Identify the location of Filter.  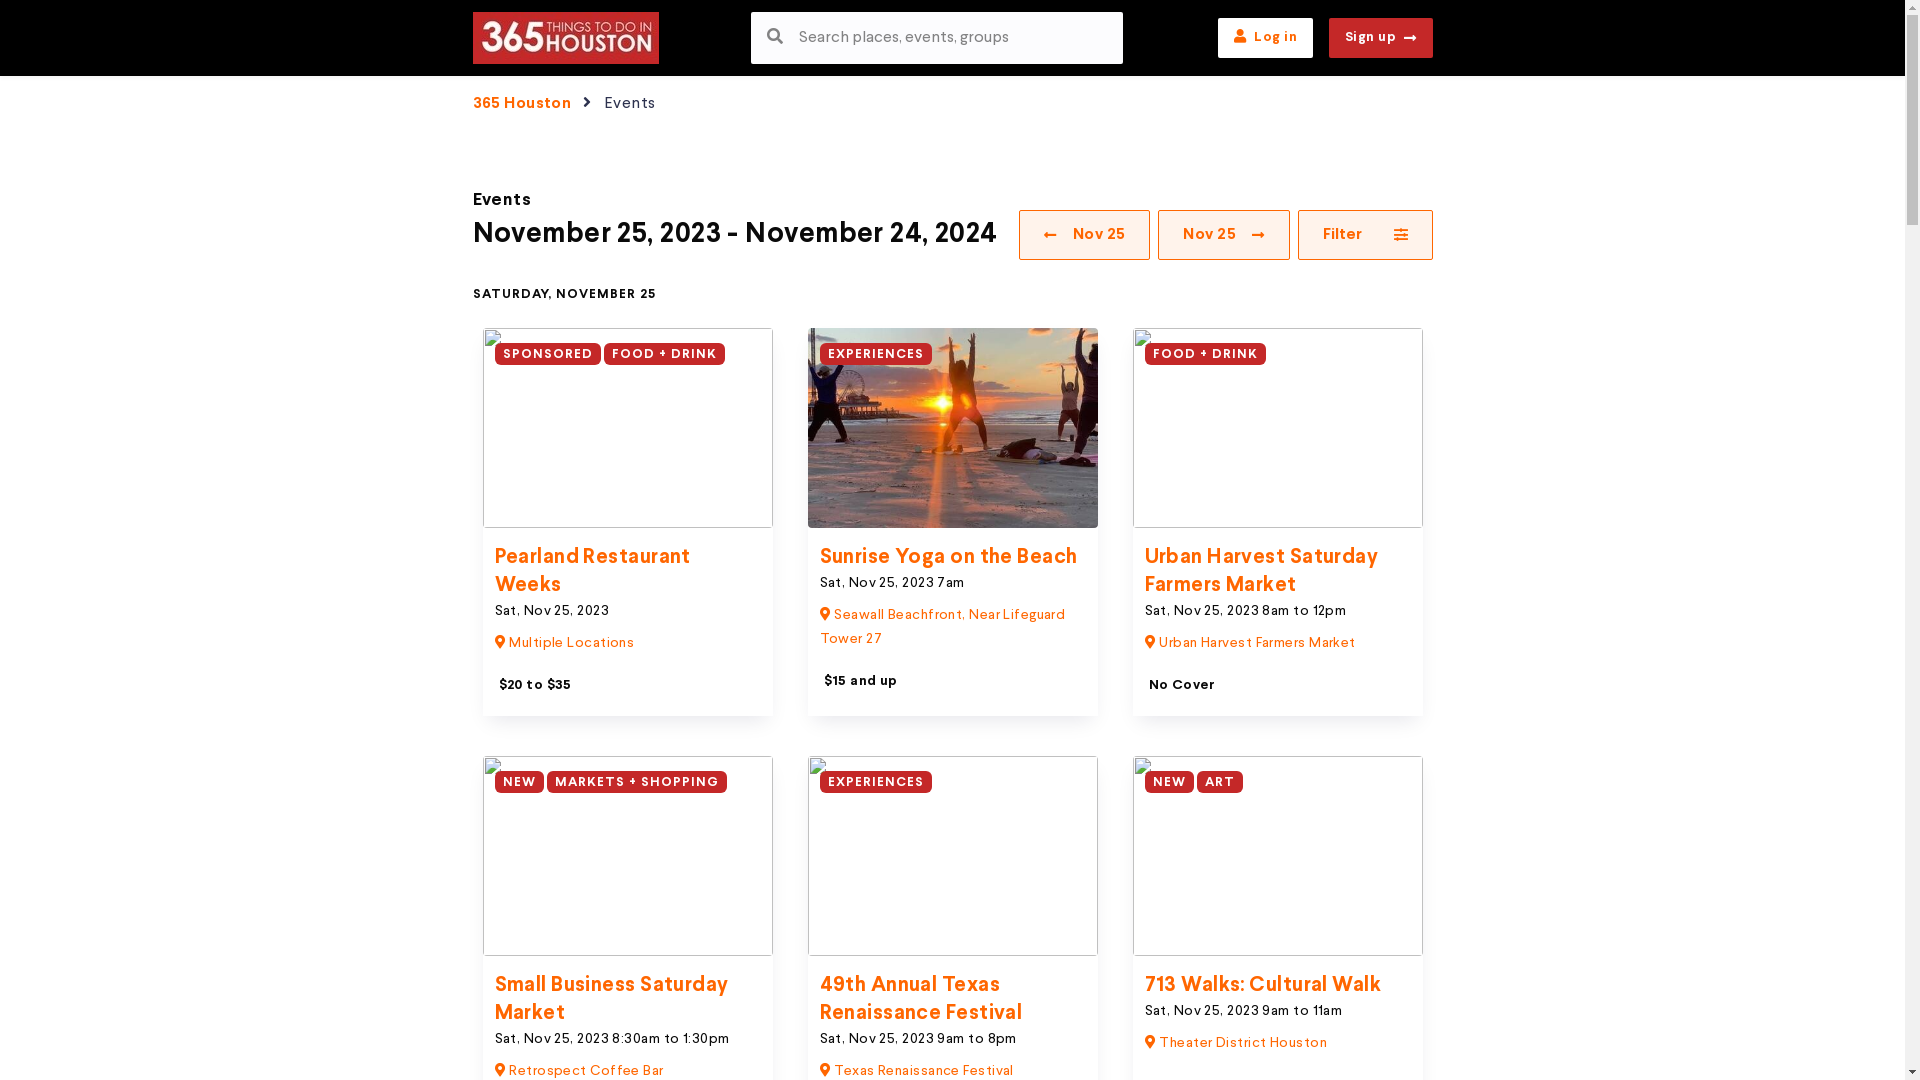
(1366, 235).